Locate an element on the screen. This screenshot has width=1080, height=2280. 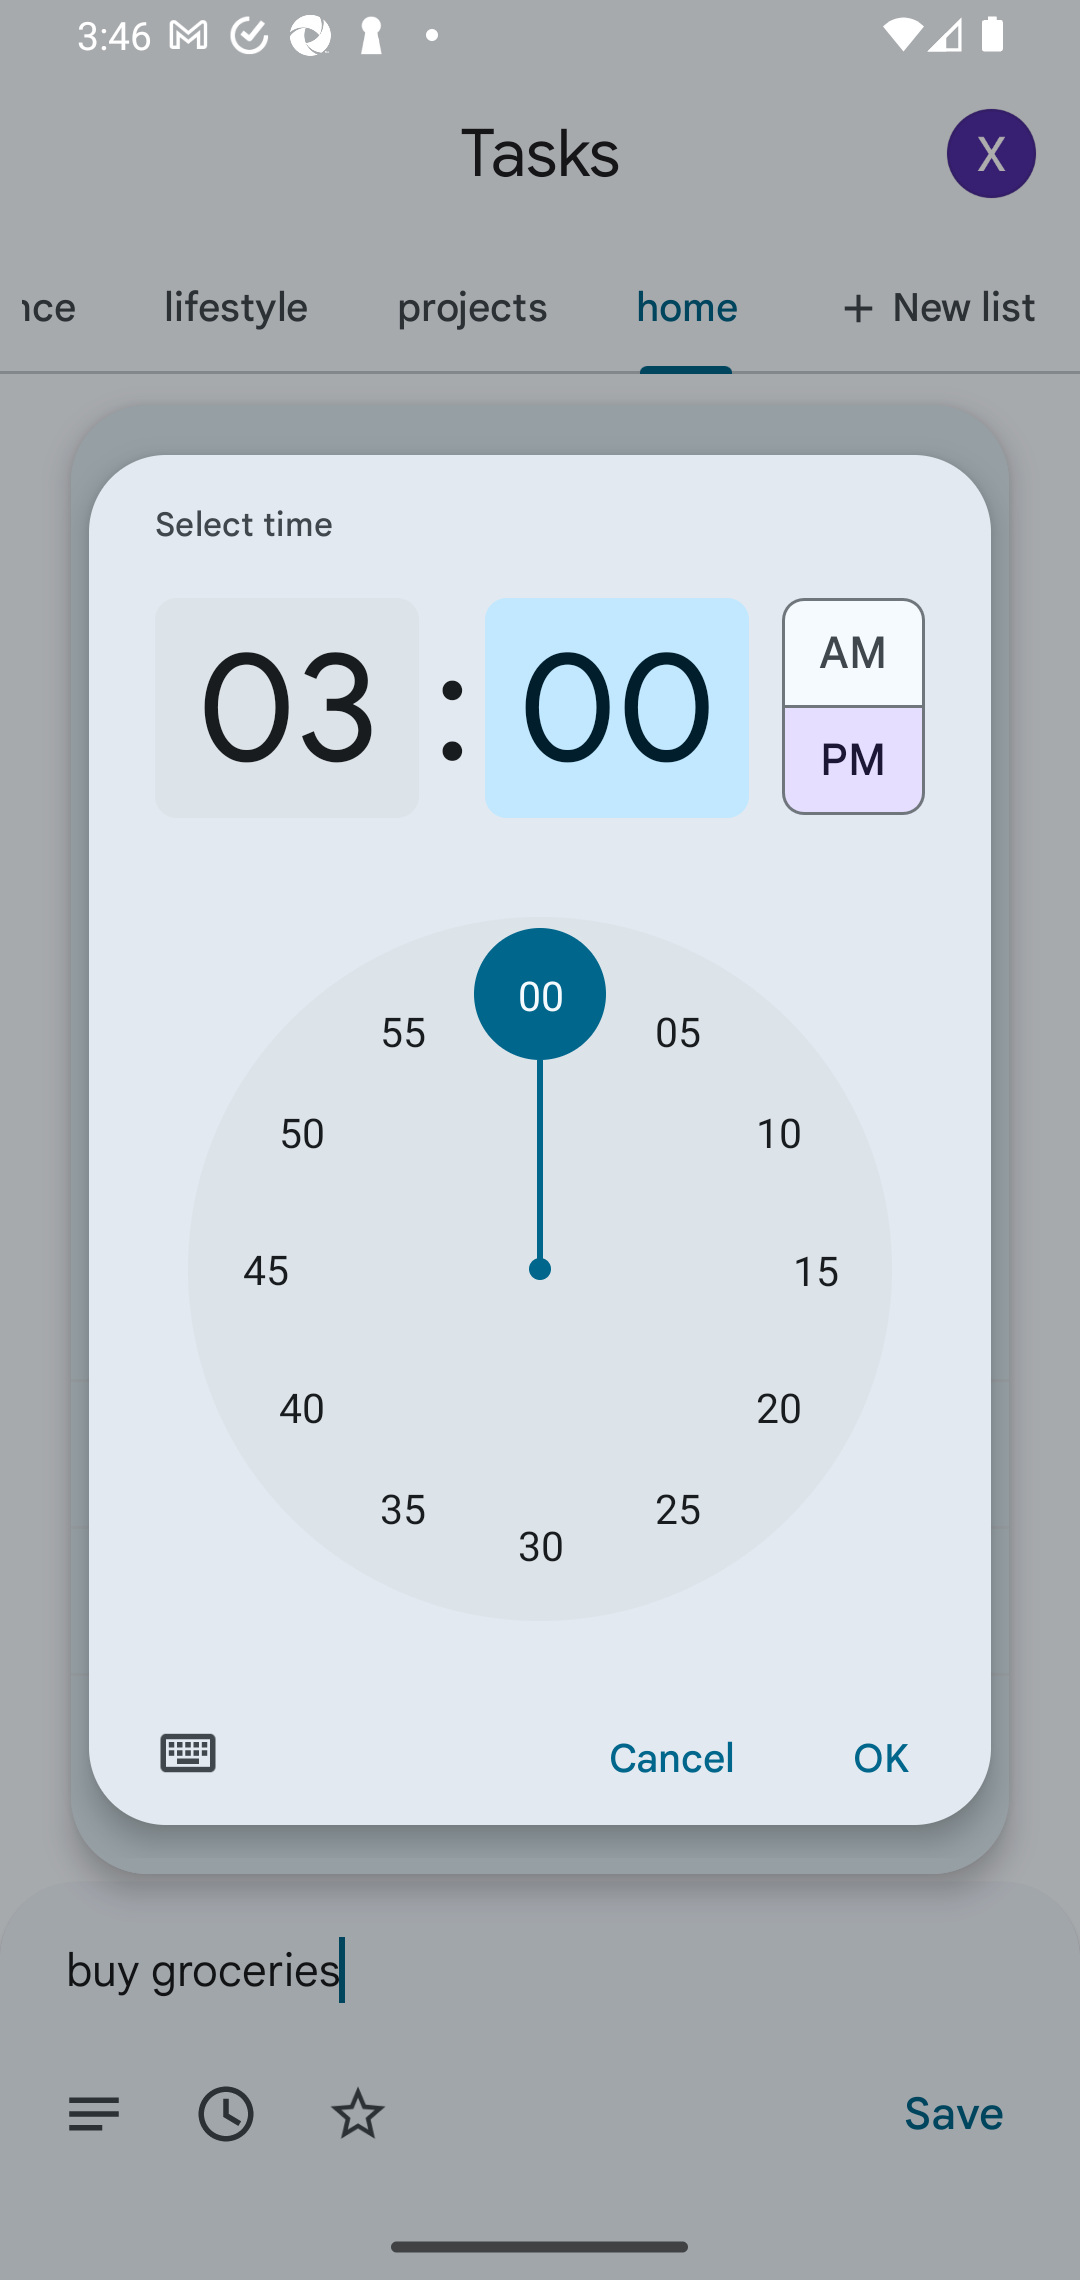
15 15 minutes is located at coordinates (816, 1270).